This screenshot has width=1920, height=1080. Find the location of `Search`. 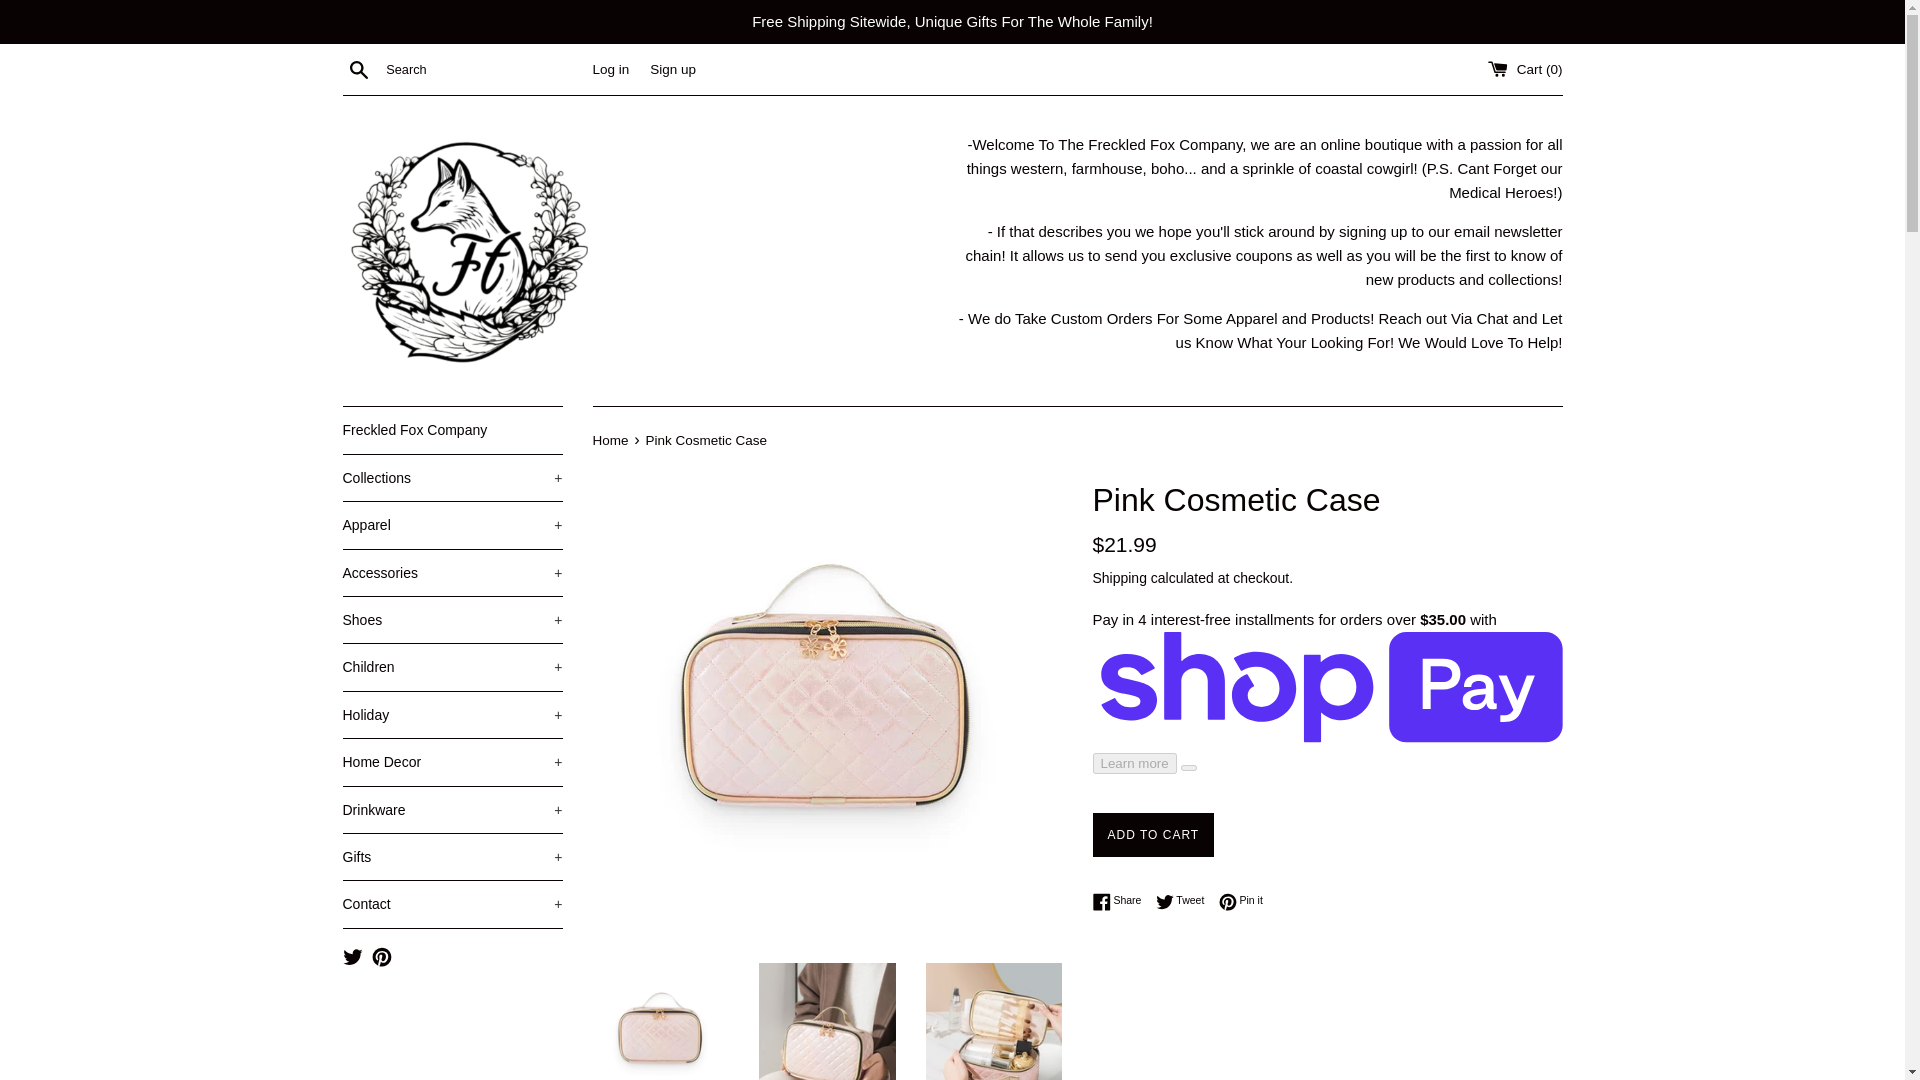

Search is located at coordinates (358, 69).